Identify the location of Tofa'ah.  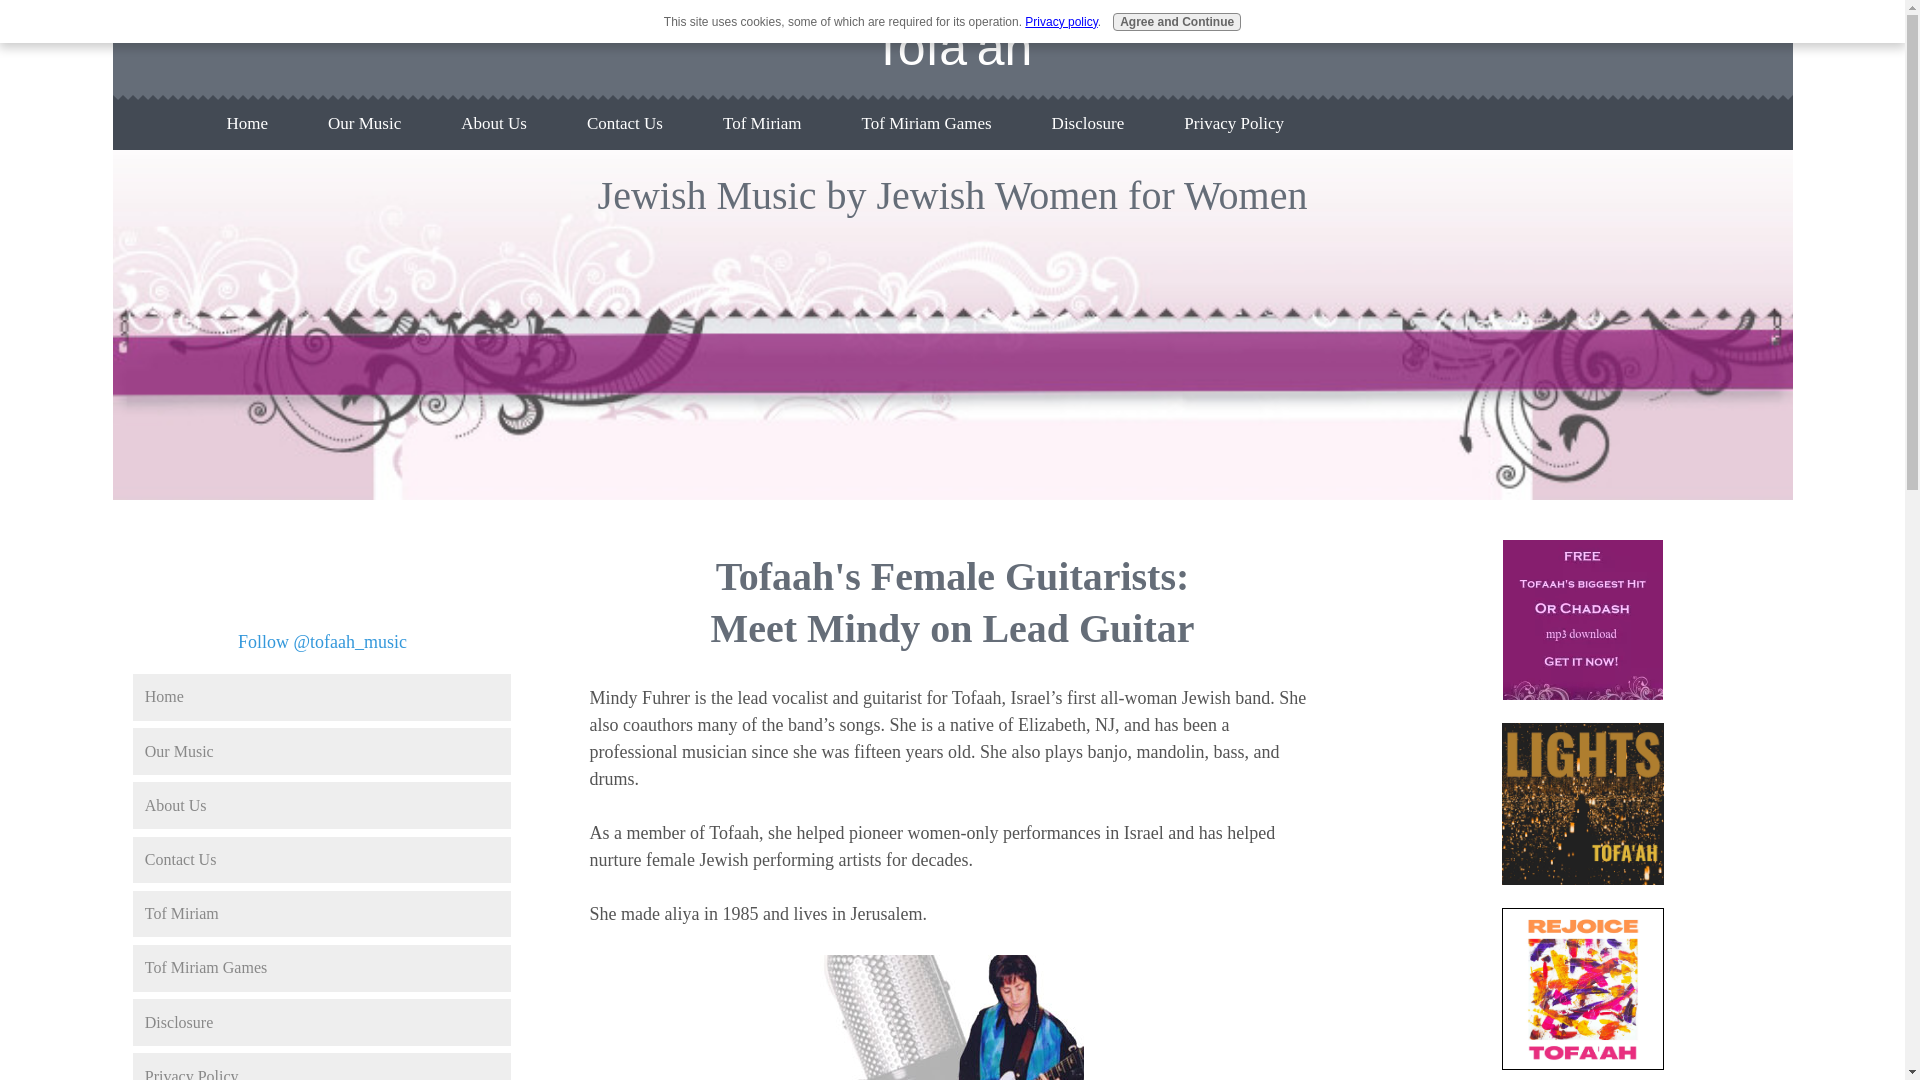
(952, 48).